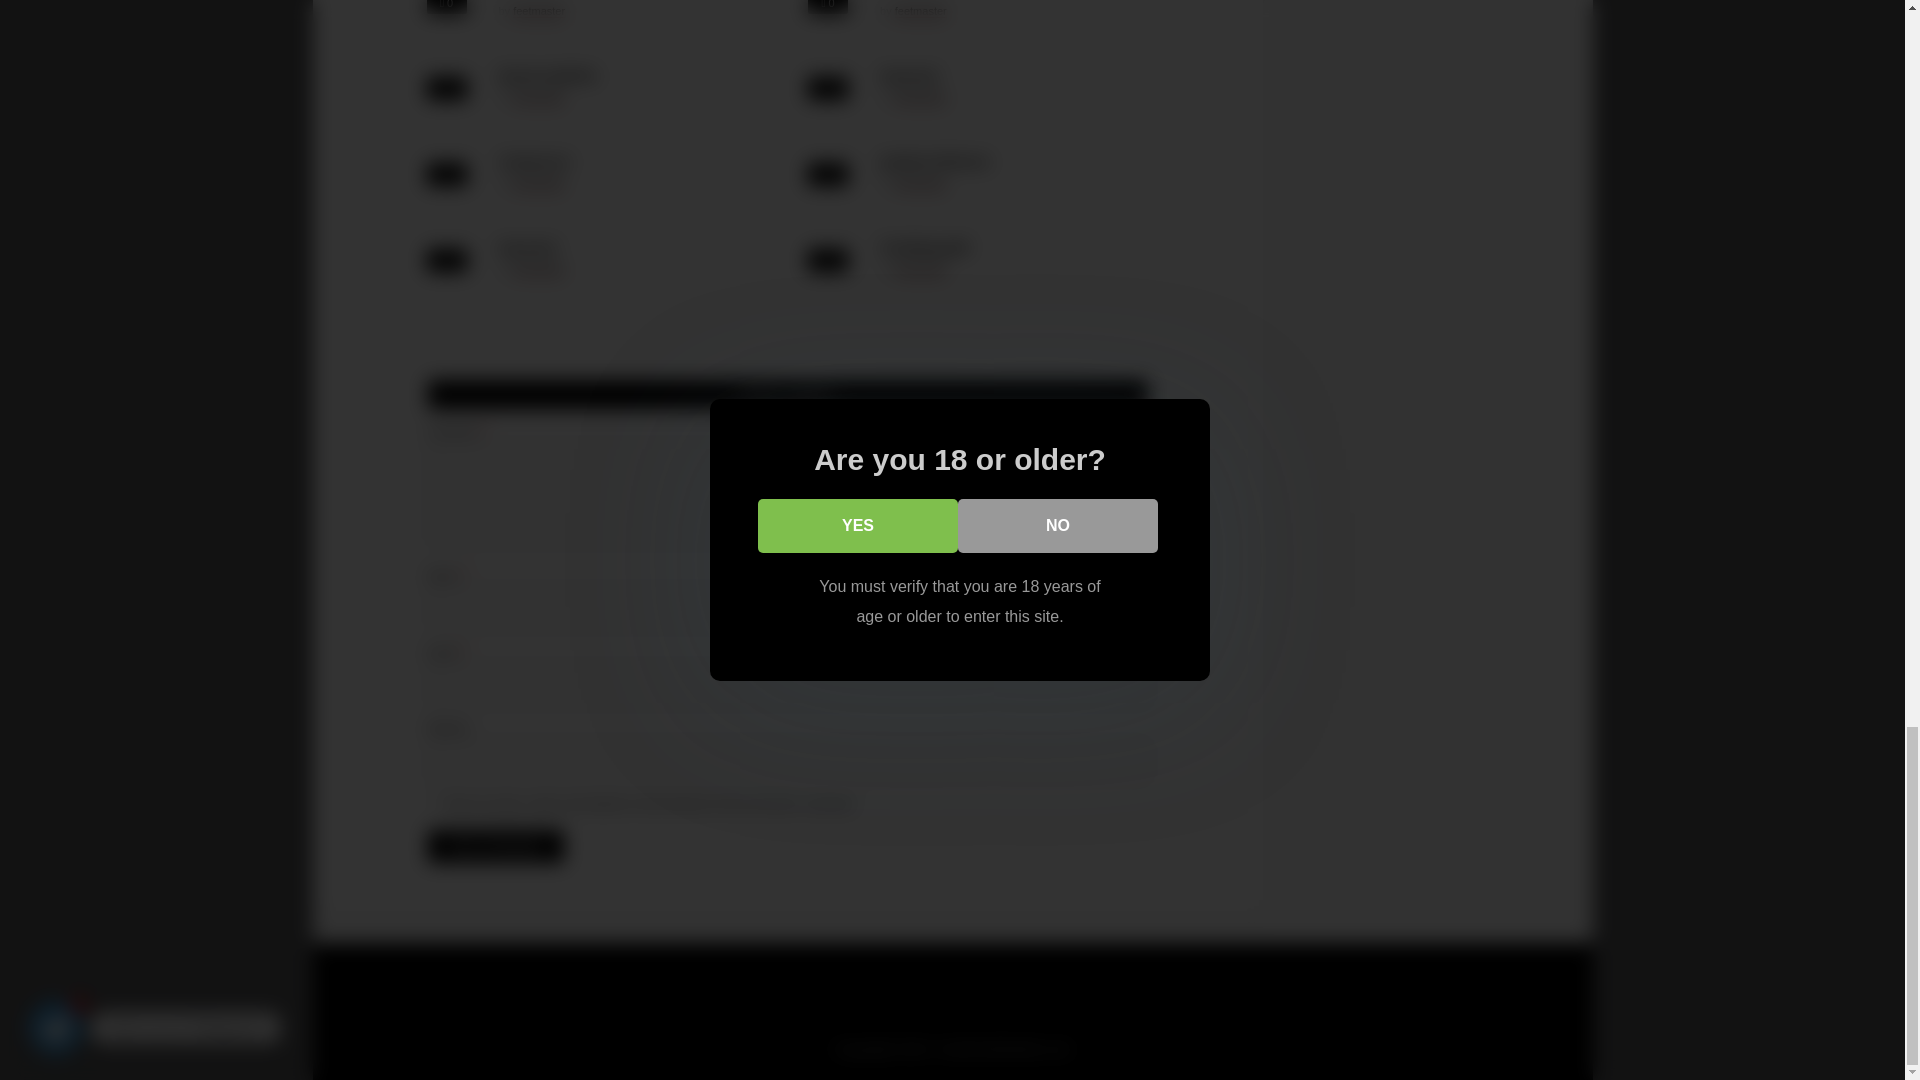 The height and width of the screenshot is (1080, 1920). I want to click on Posts by feetmaster, so click(920, 270).